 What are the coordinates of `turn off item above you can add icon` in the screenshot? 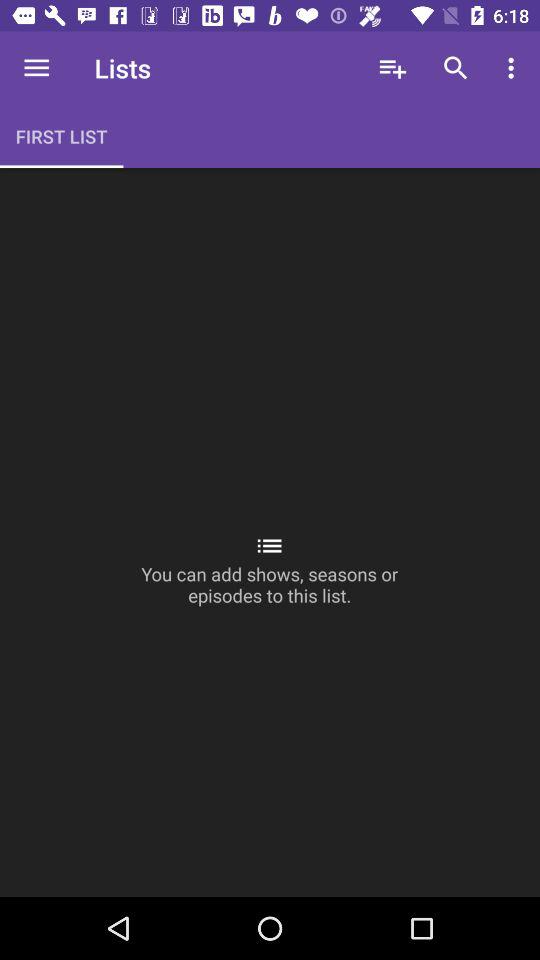 It's located at (456, 68).